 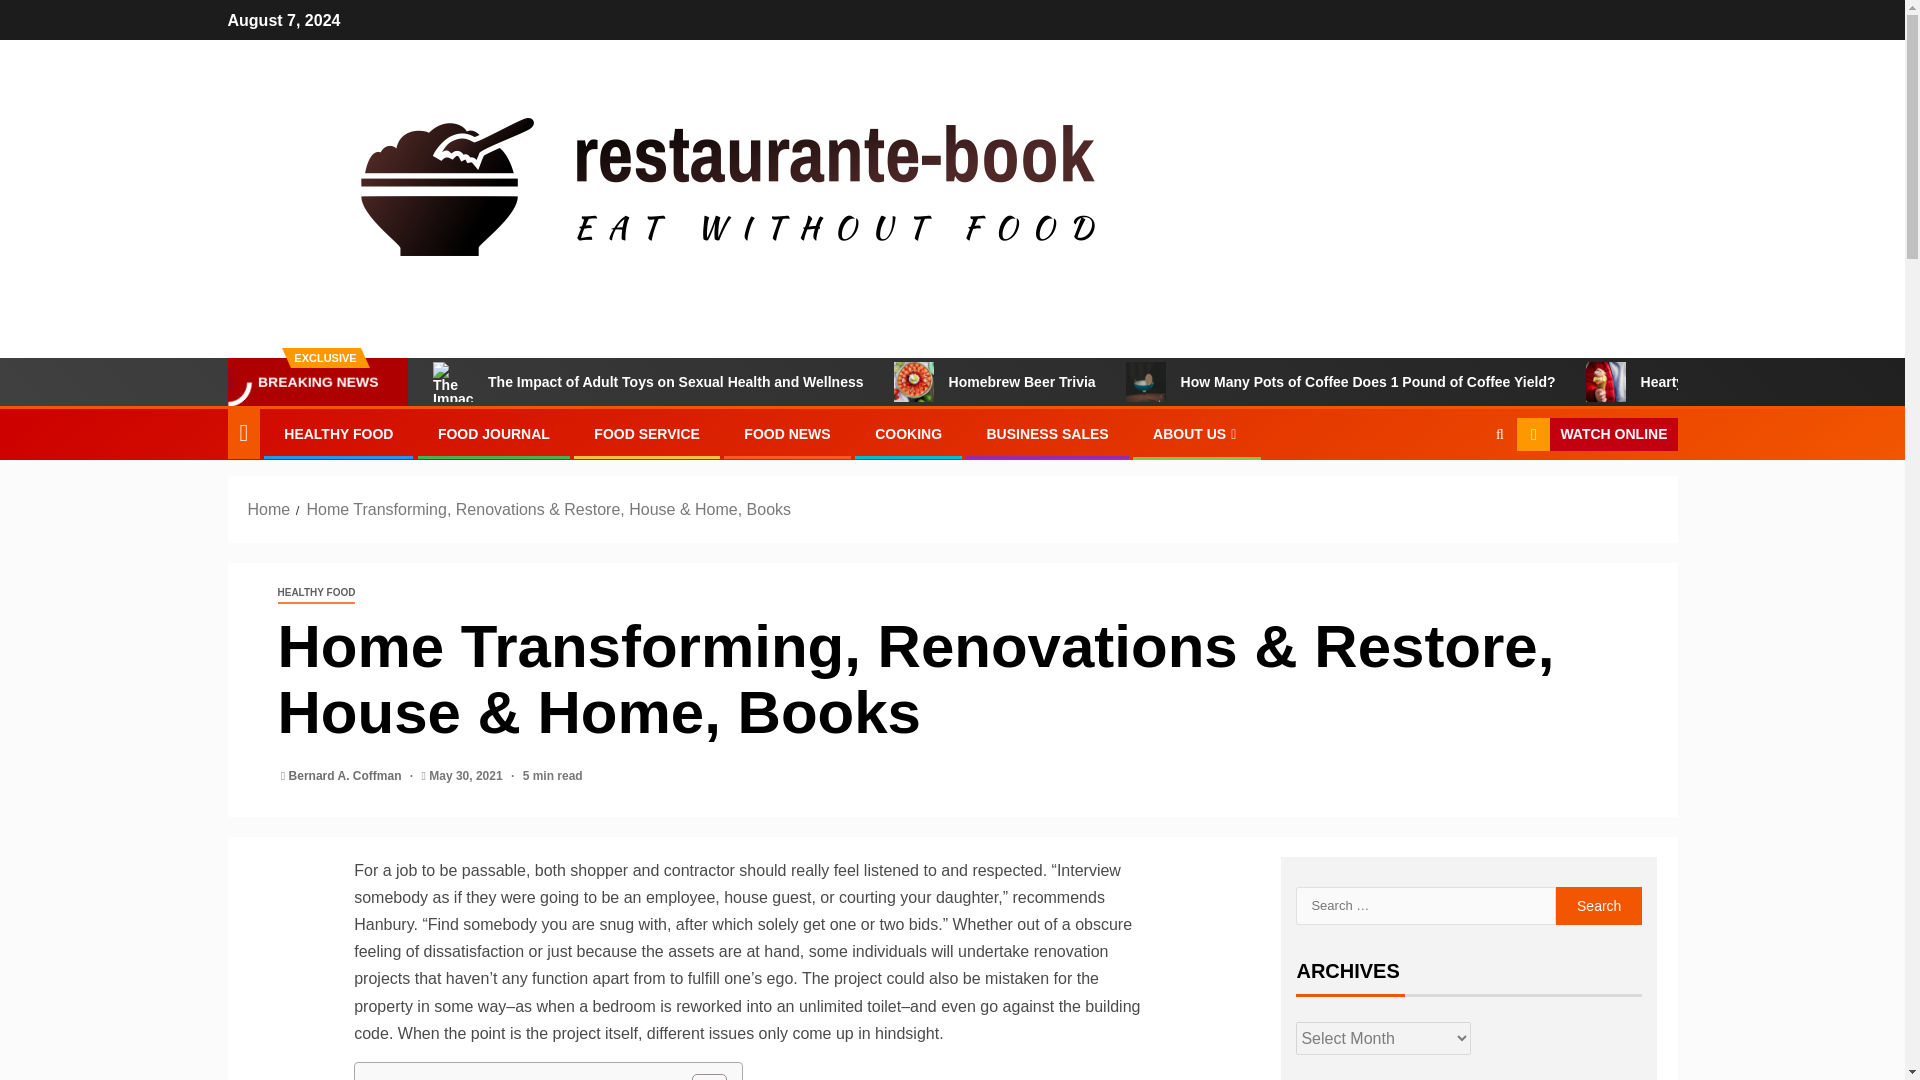 What do you see at coordinates (493, 433) in the screenshot?
I see `FOOD JOURNAL` at bounding box center [493, 433].